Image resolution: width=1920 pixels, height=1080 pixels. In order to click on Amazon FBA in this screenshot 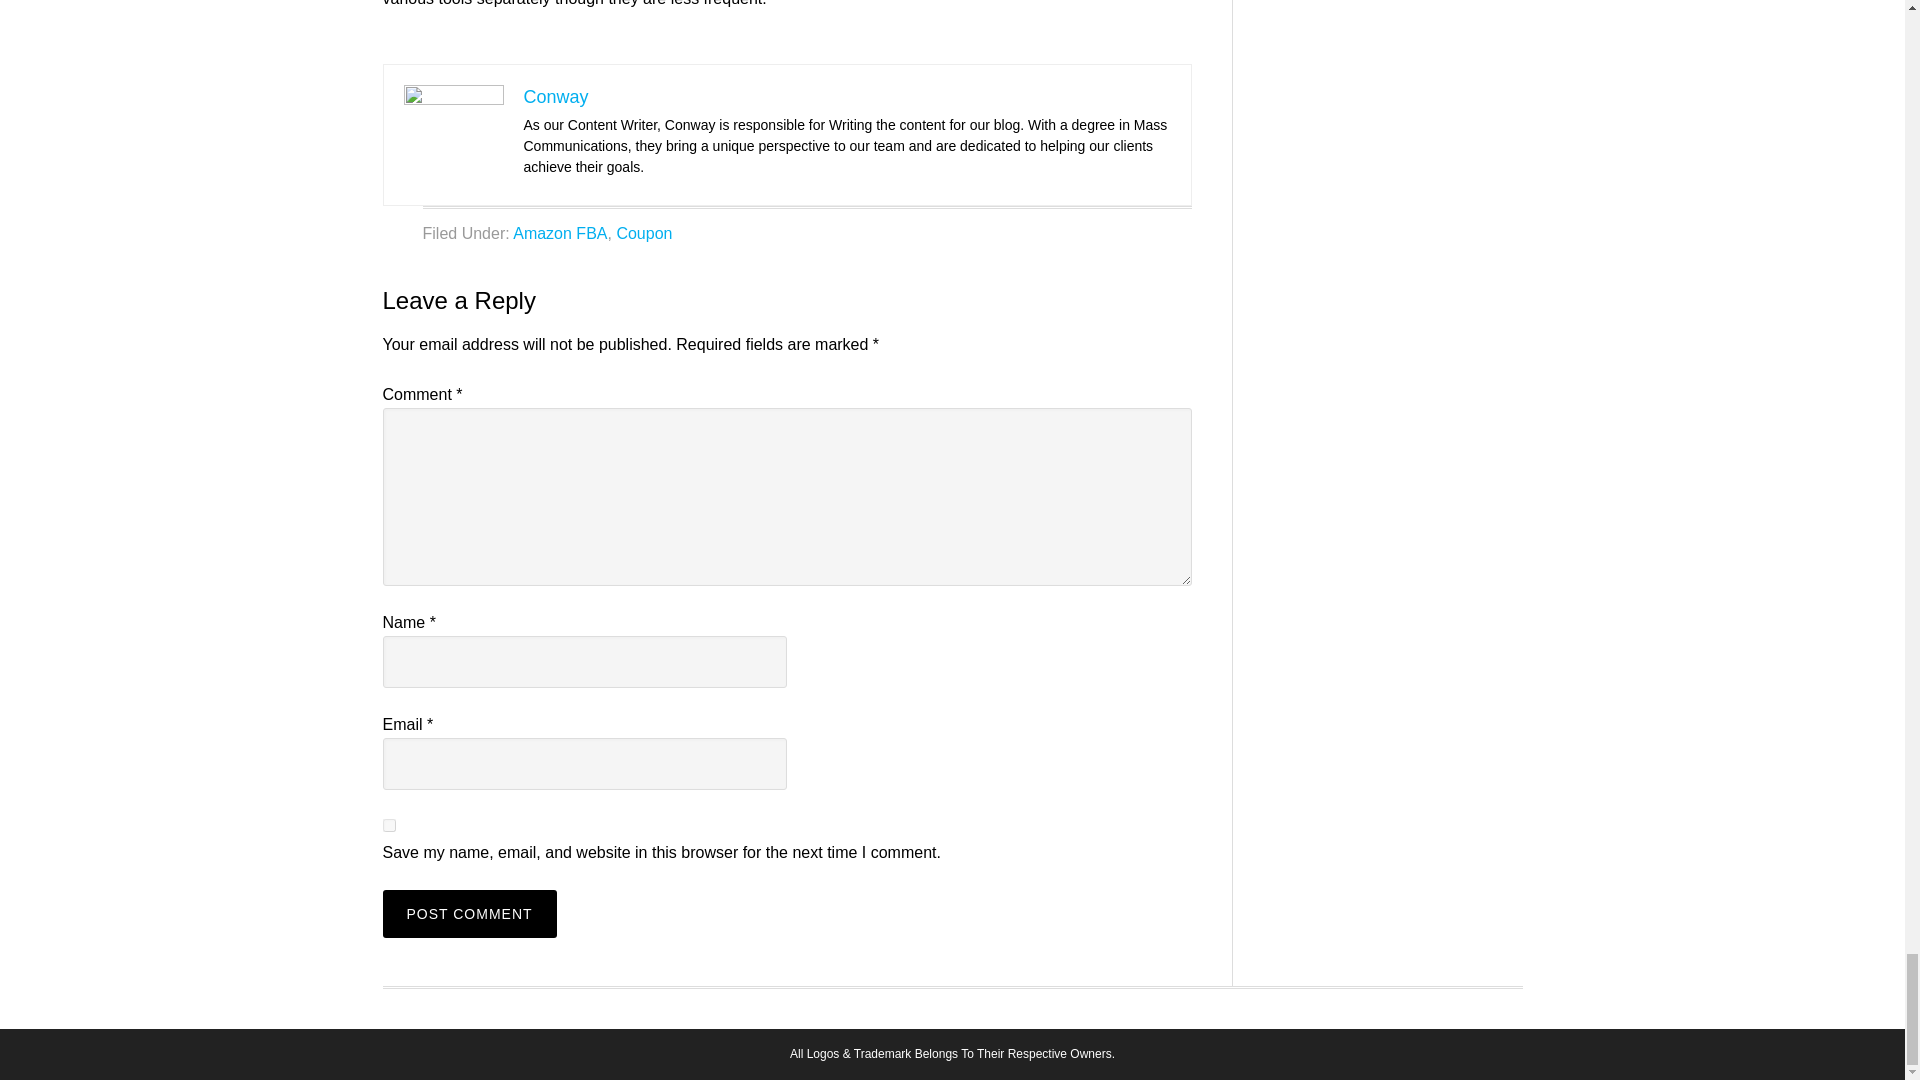, I will do `click(559, 232)`.